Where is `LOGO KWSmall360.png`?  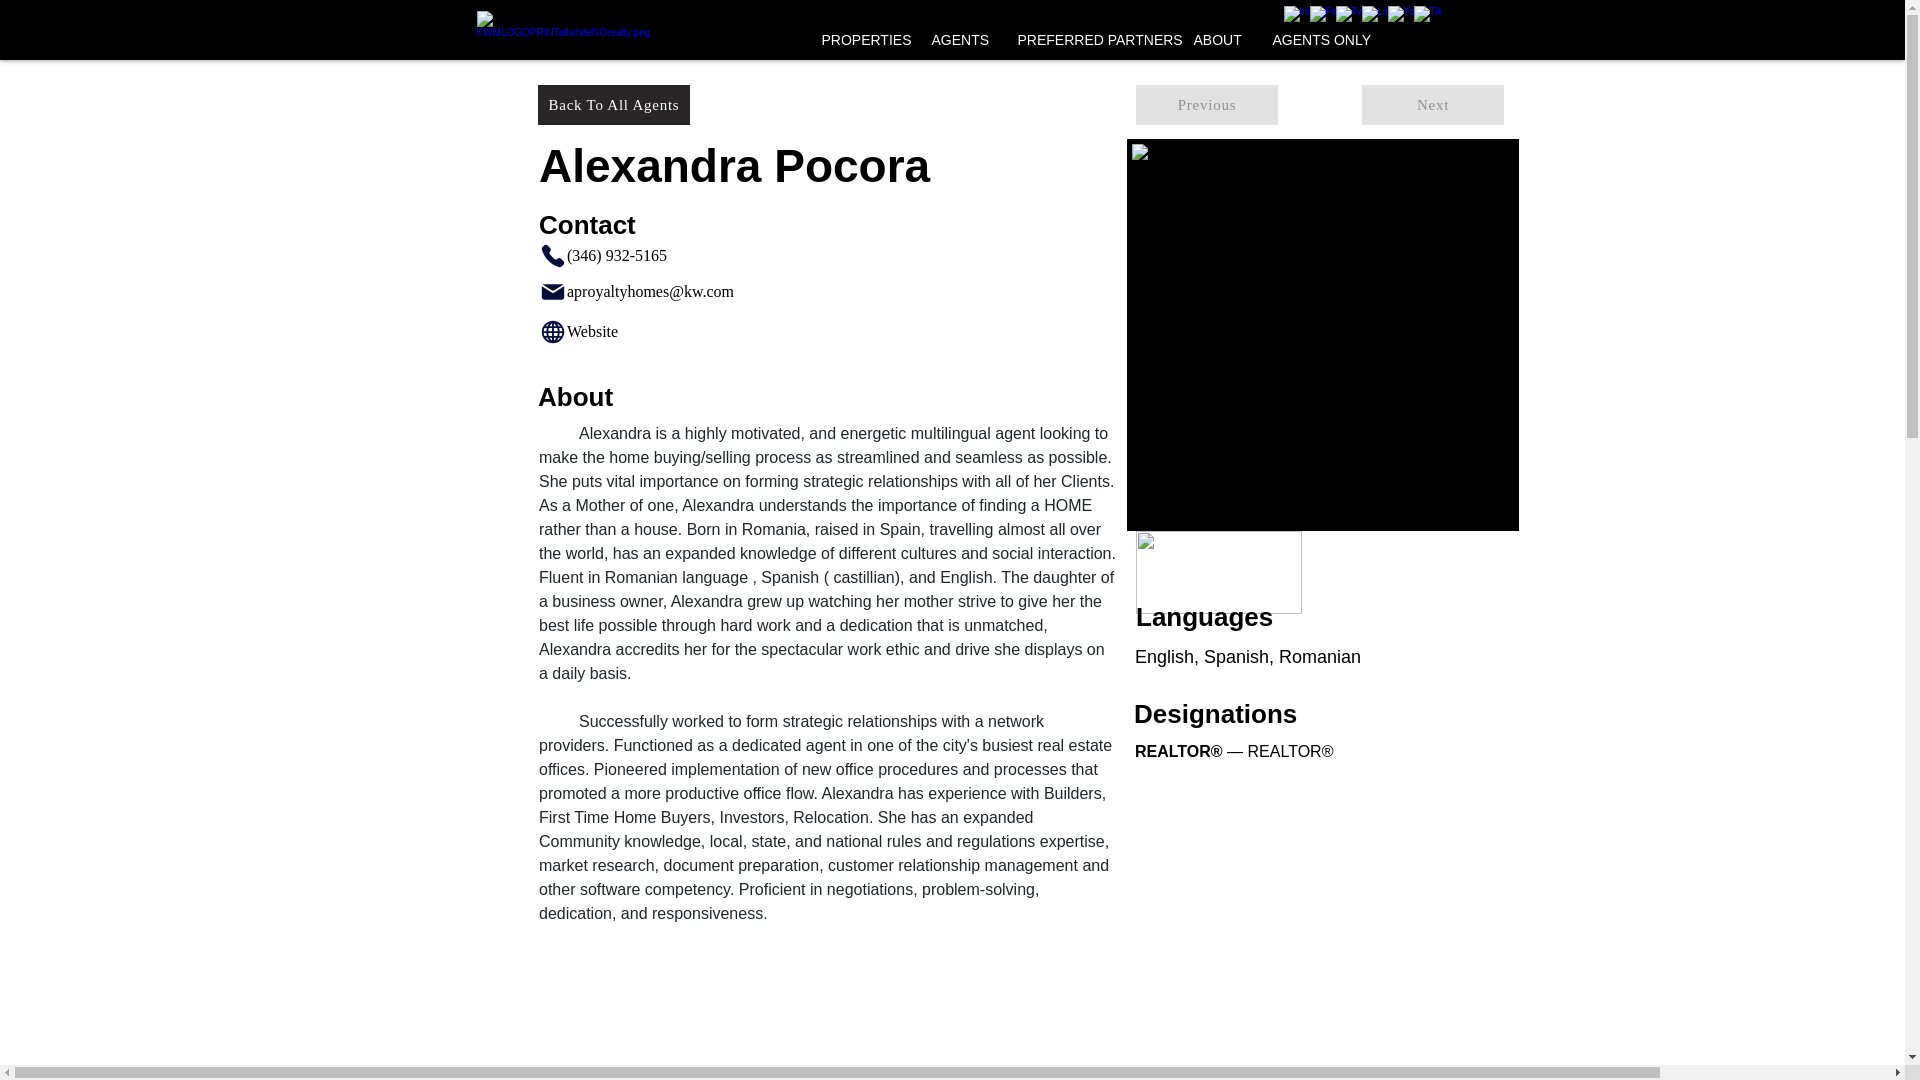 LOGO KWSmall360.png is located at coordinates (1218, 572).